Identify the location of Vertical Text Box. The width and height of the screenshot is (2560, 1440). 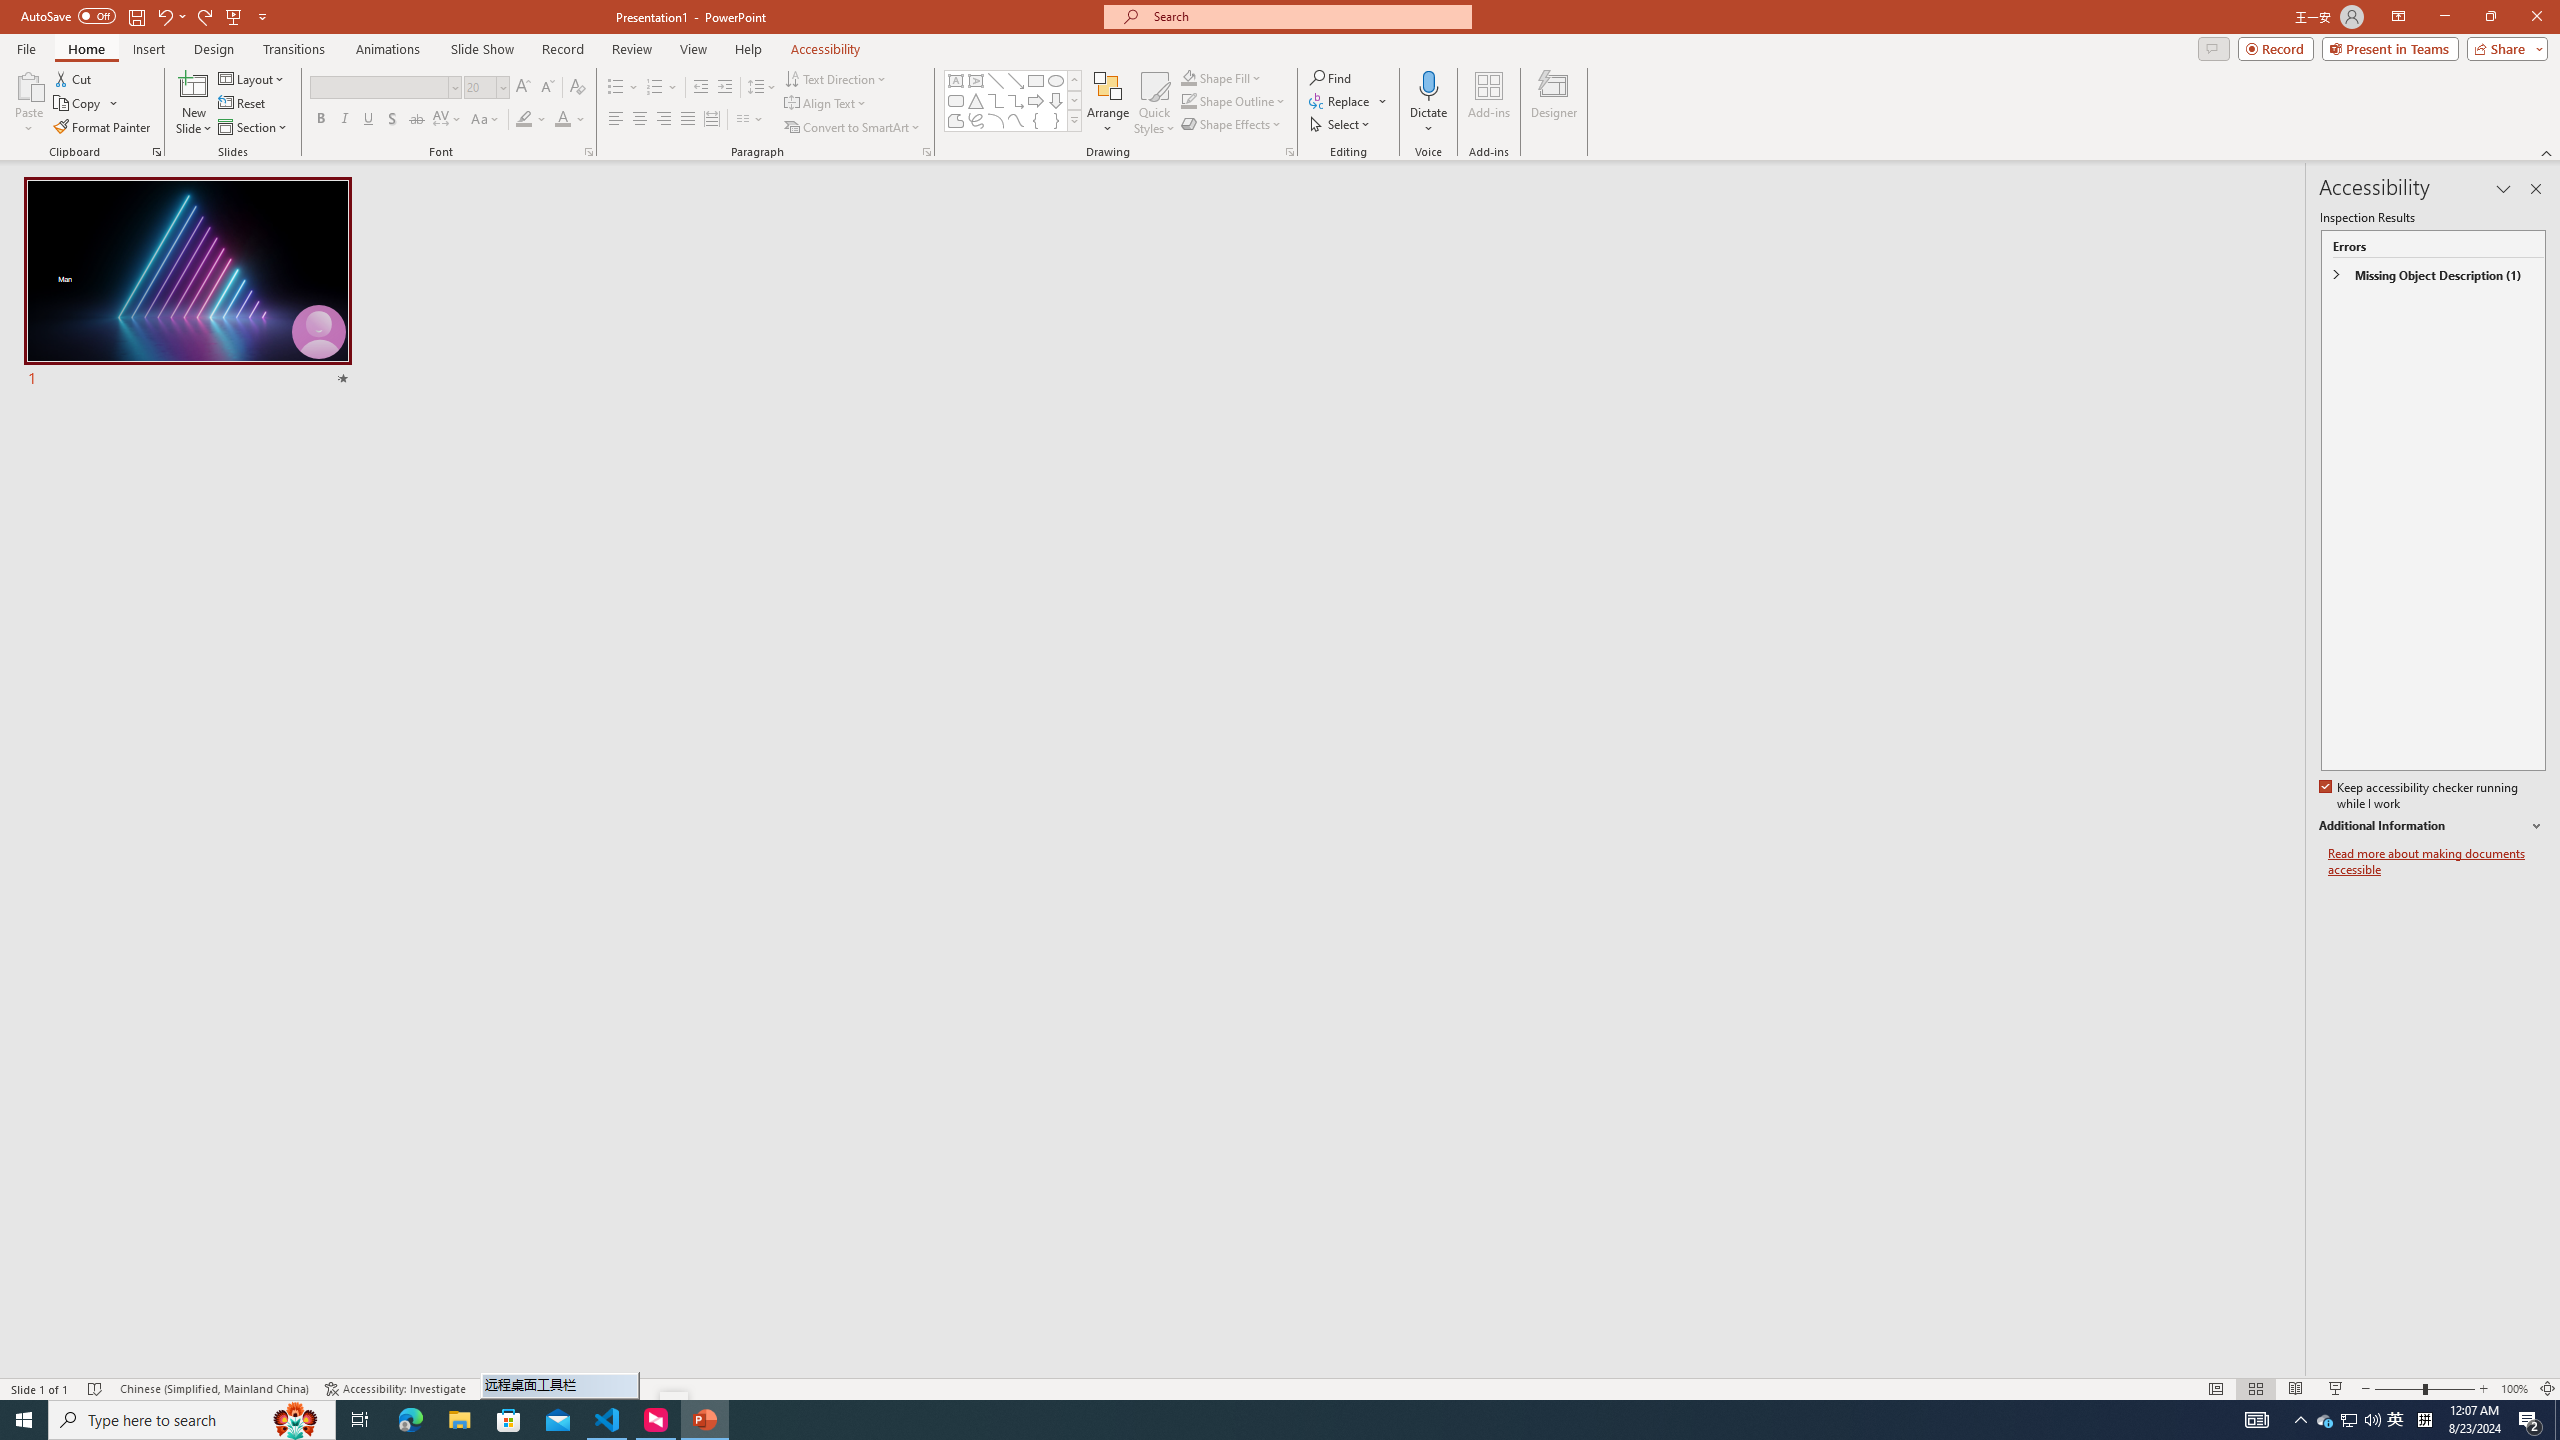
(975, 80).